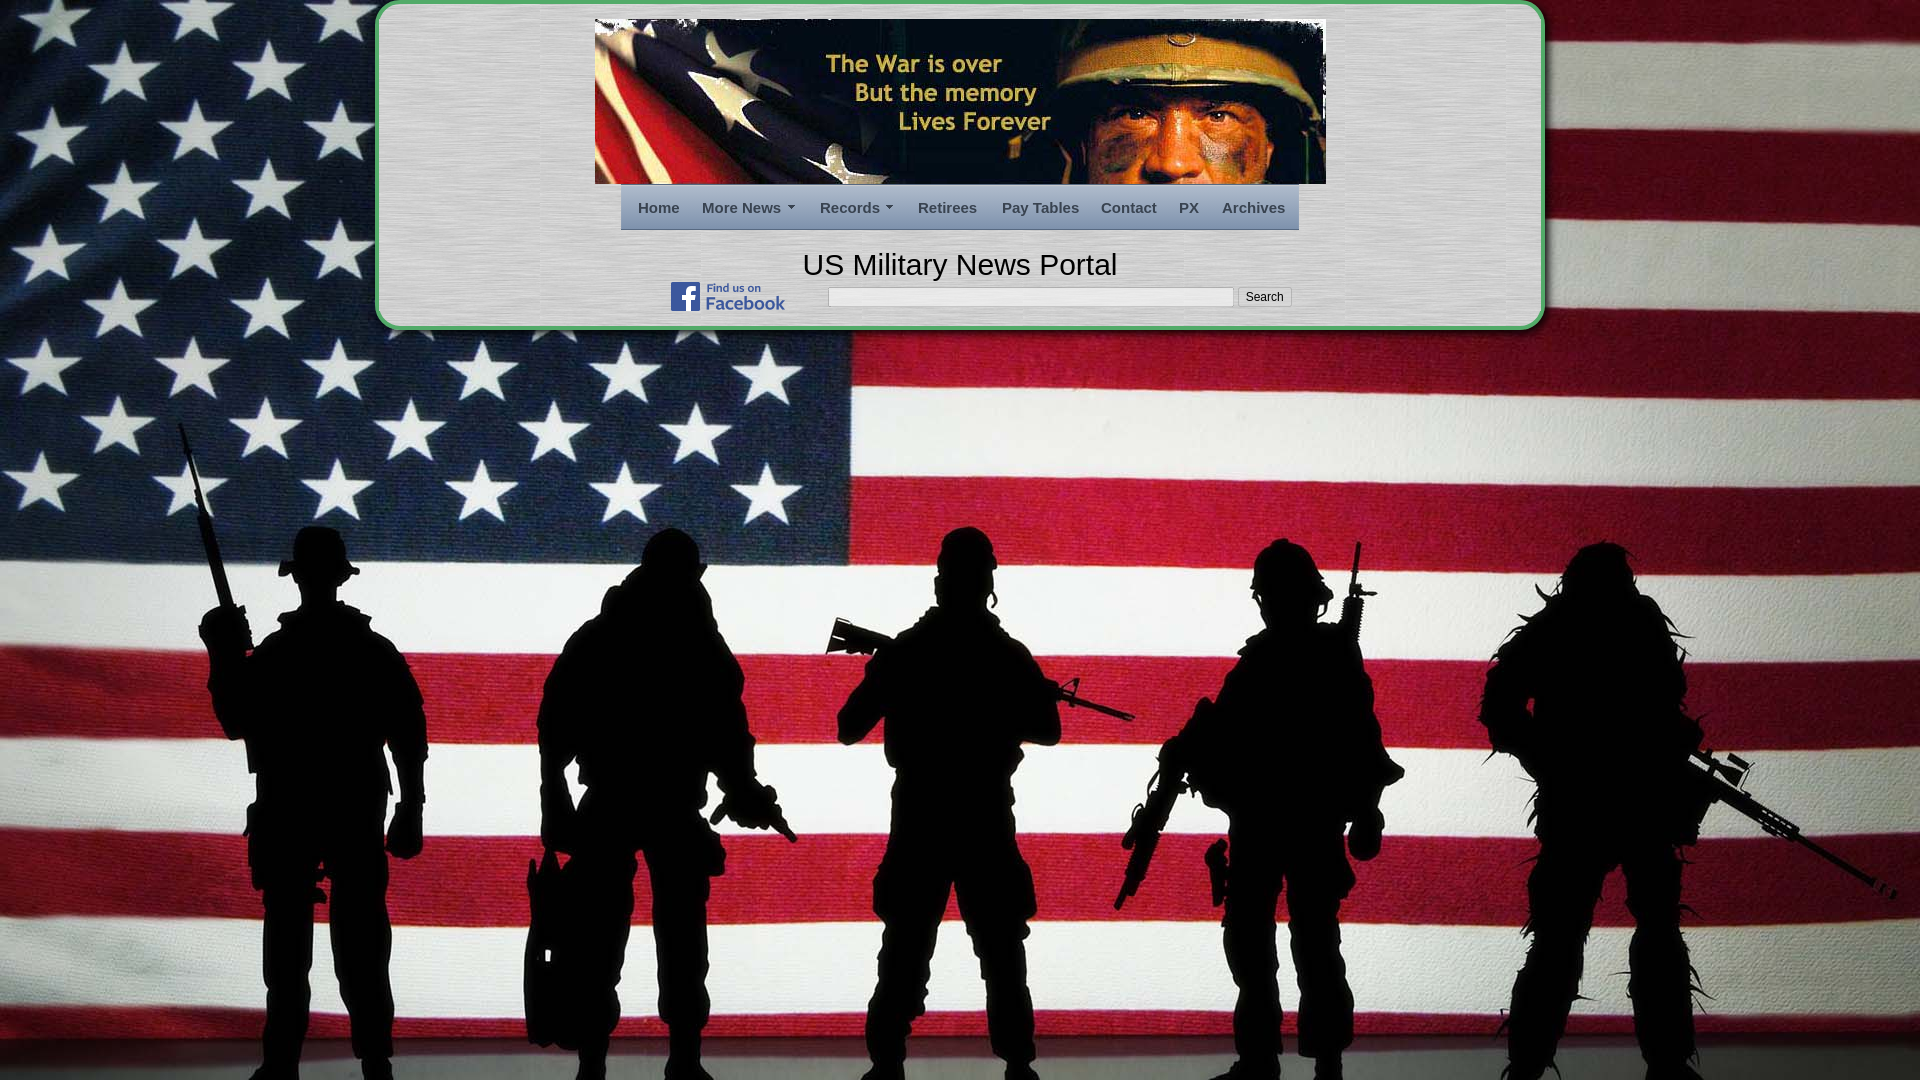  What do you see at coordinates (1252, 208) in the screenshot?
I see `Archives` at bounding box center [1252, 208].